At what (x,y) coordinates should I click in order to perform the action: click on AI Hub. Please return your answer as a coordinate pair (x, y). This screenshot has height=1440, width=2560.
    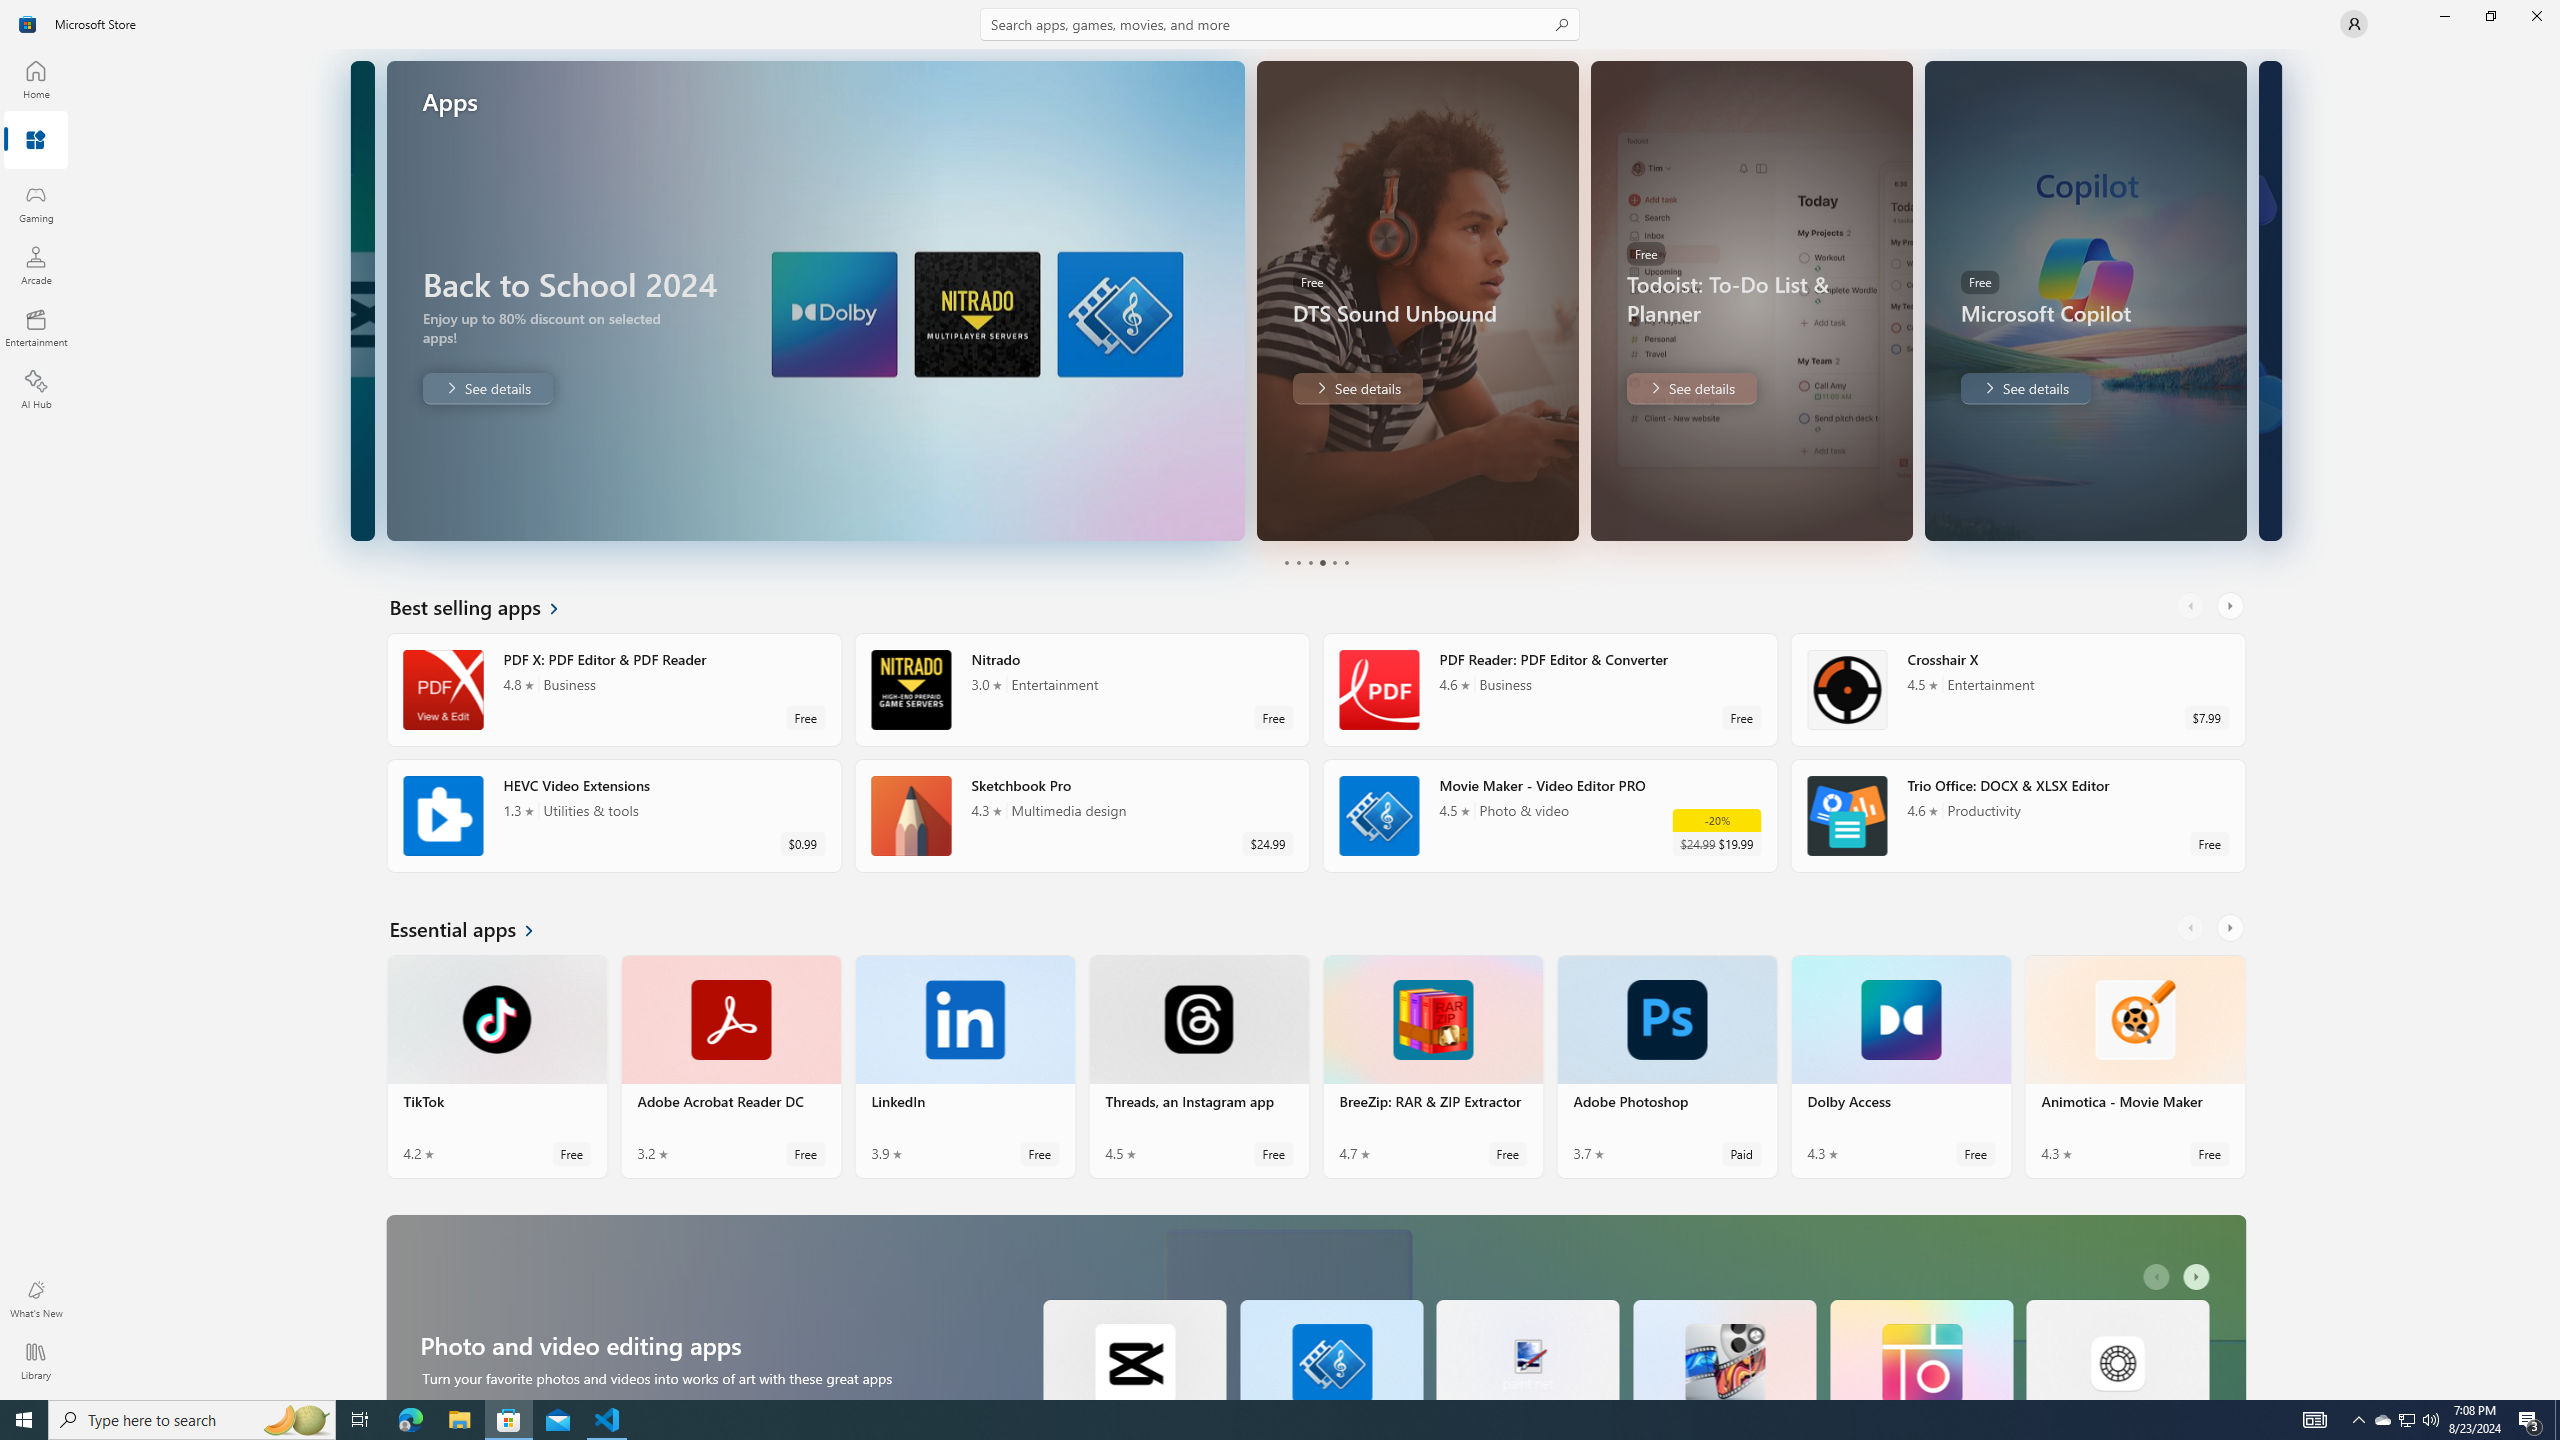
    Looking at the image, I should click on (36, 389).